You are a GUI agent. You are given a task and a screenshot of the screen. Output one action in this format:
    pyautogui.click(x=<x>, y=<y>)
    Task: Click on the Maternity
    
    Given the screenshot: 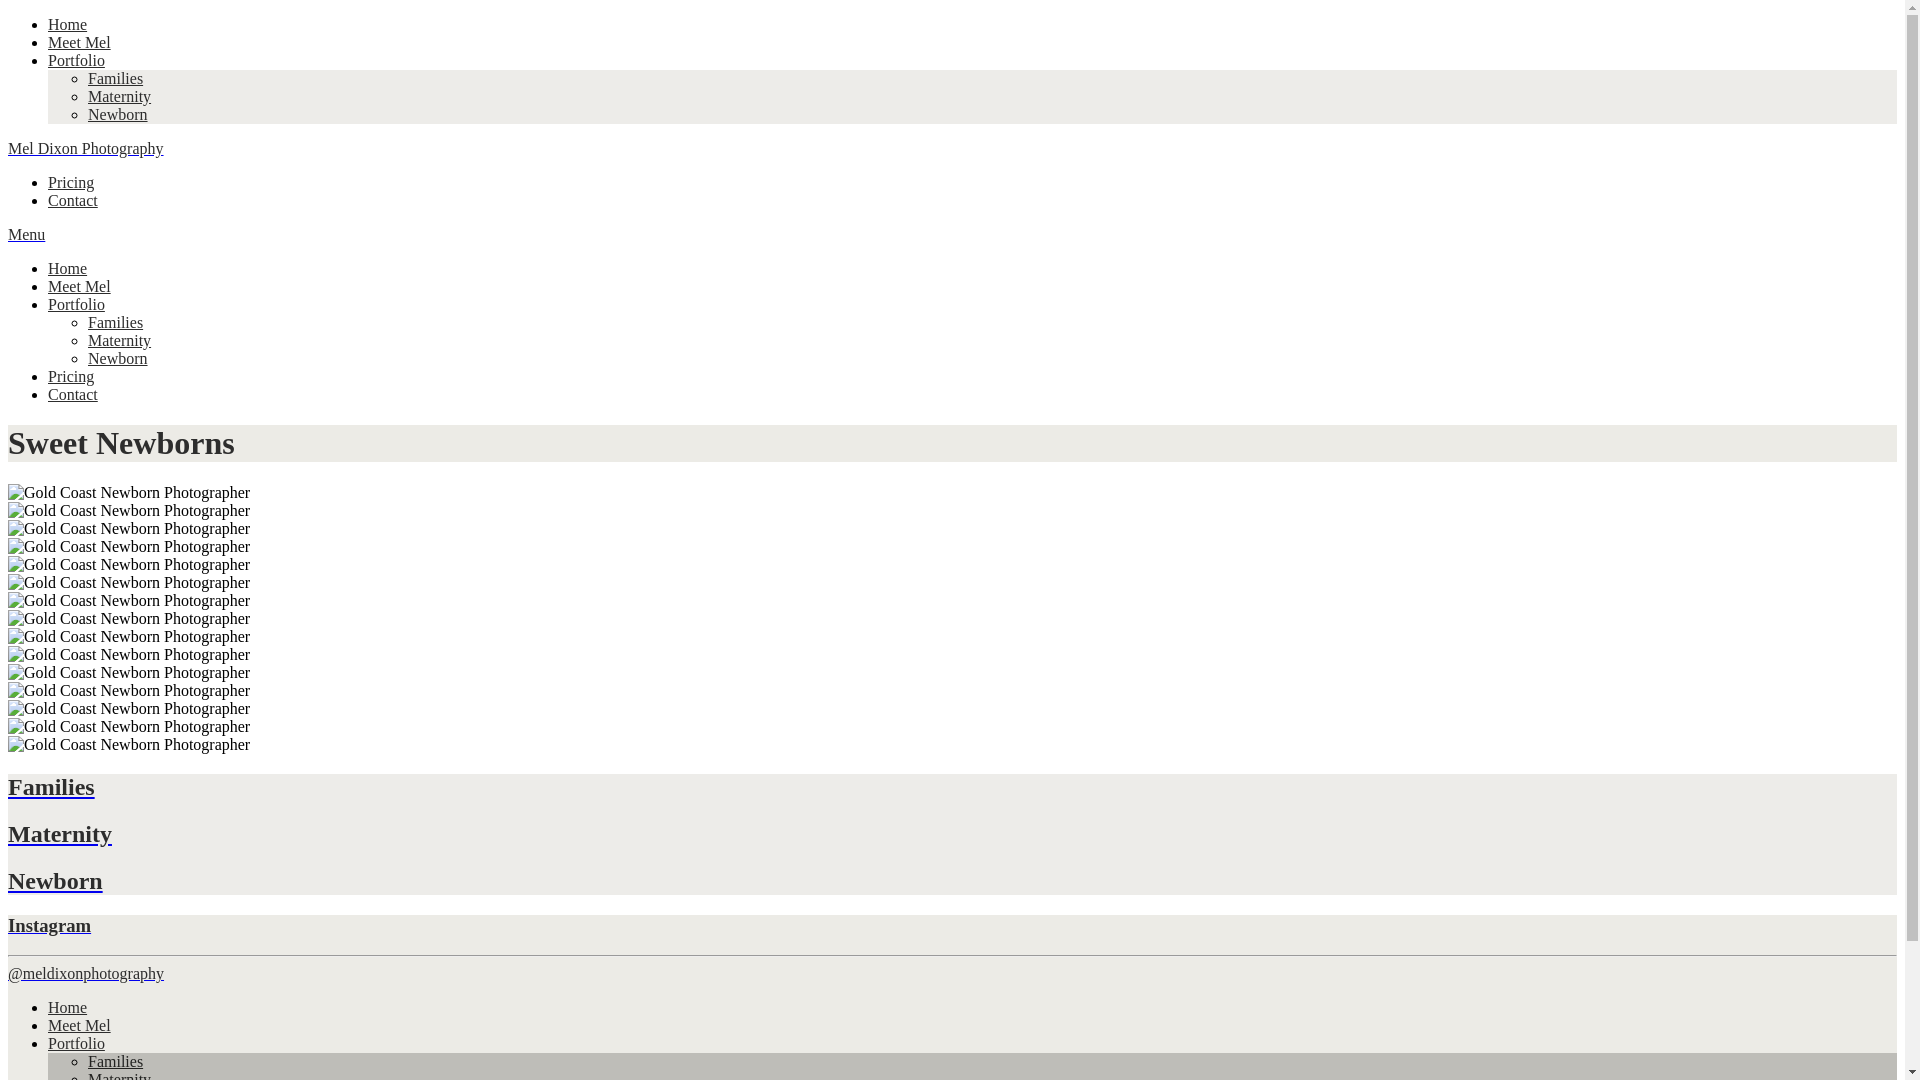 What is the action you would take?
    pyautogui.click(x=120, y=340)
    